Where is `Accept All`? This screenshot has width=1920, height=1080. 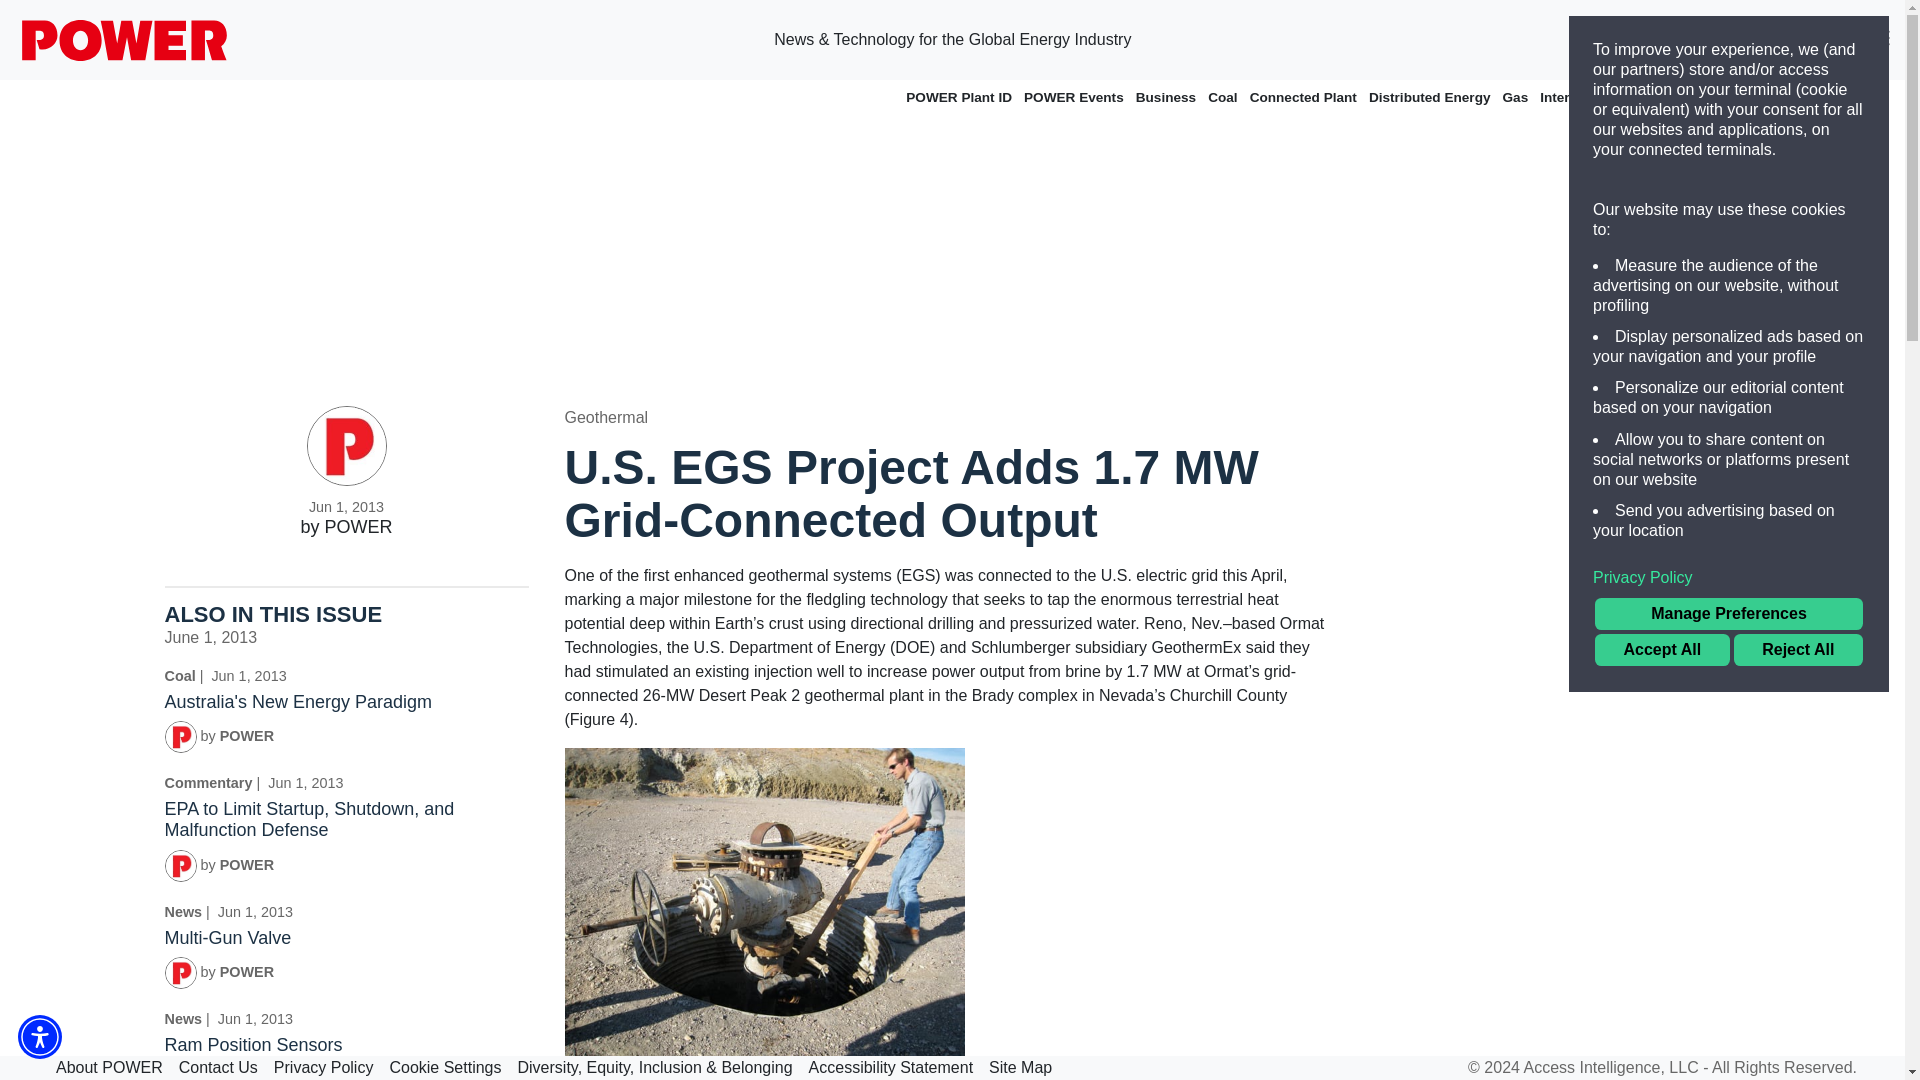
Accept All is located at coordinates (1662, 650).